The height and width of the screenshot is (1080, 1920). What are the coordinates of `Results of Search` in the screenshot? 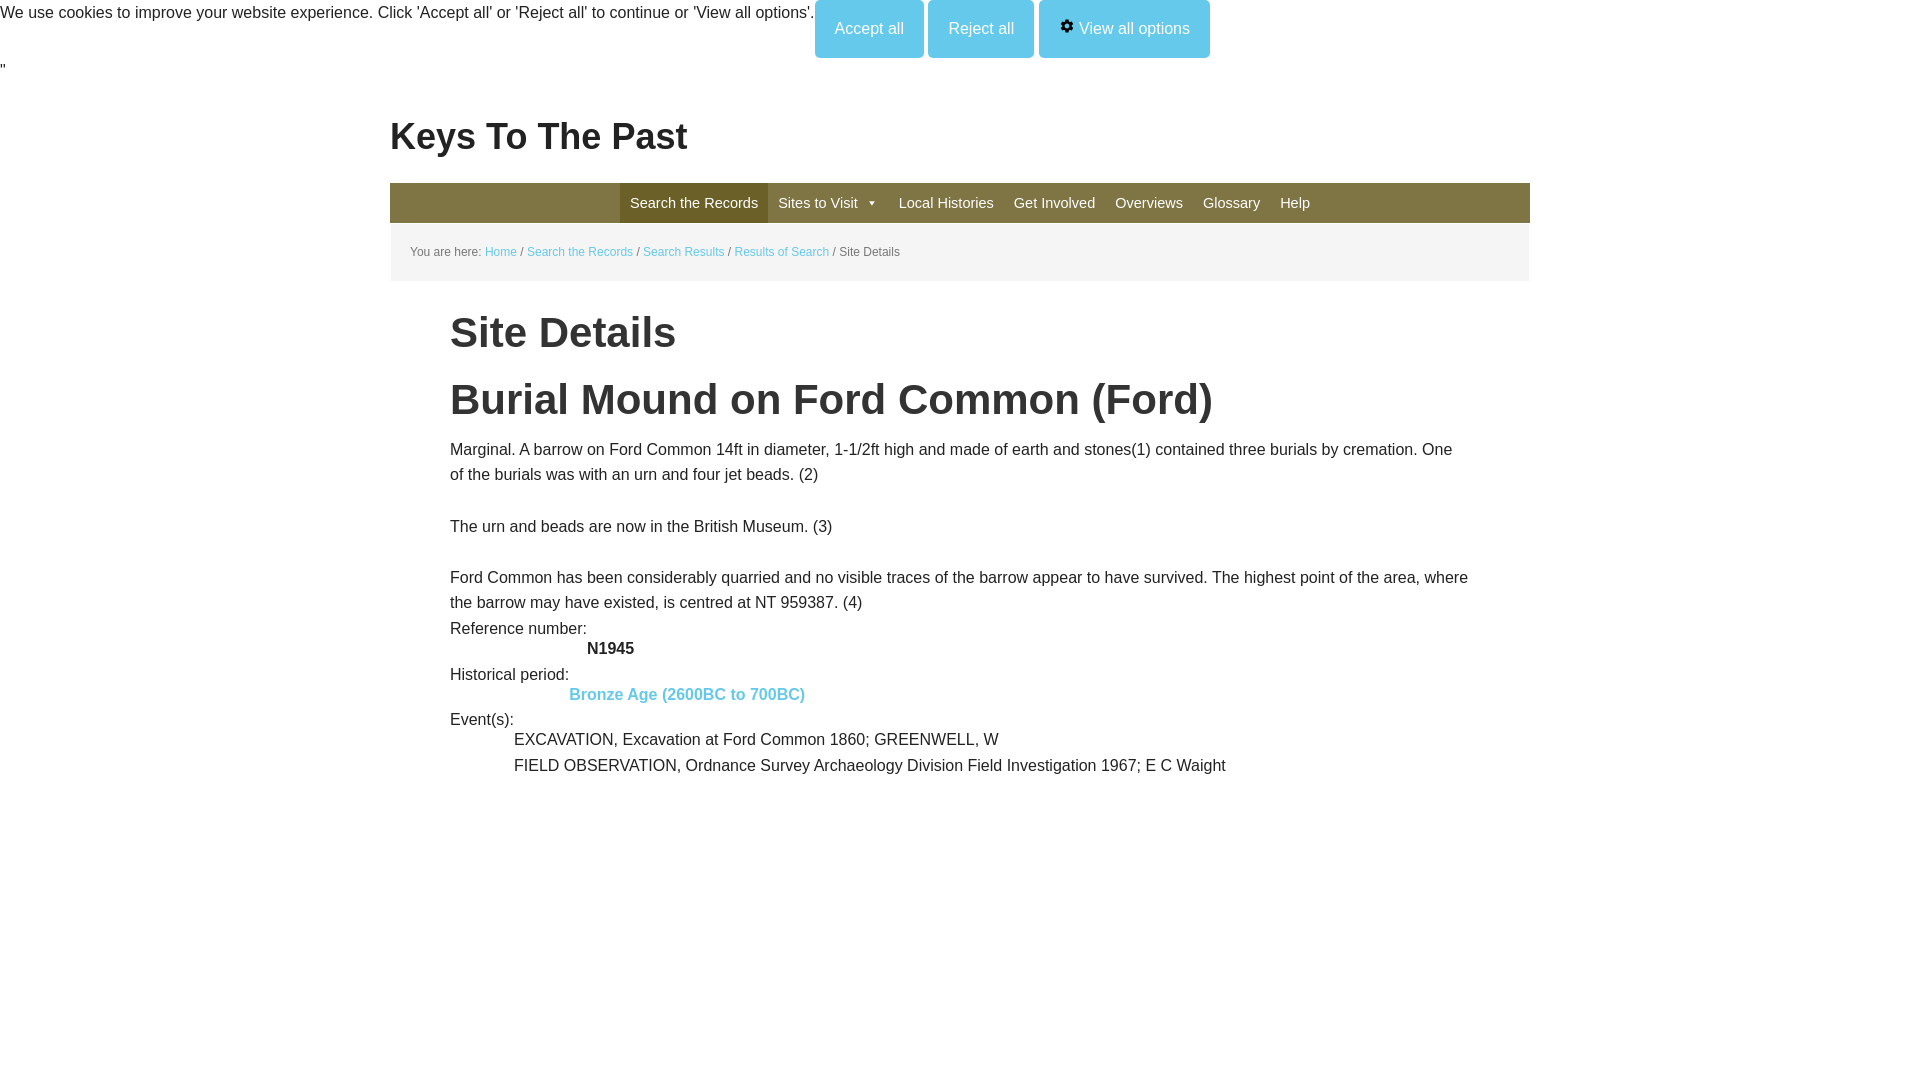 It's located at (781, 252).